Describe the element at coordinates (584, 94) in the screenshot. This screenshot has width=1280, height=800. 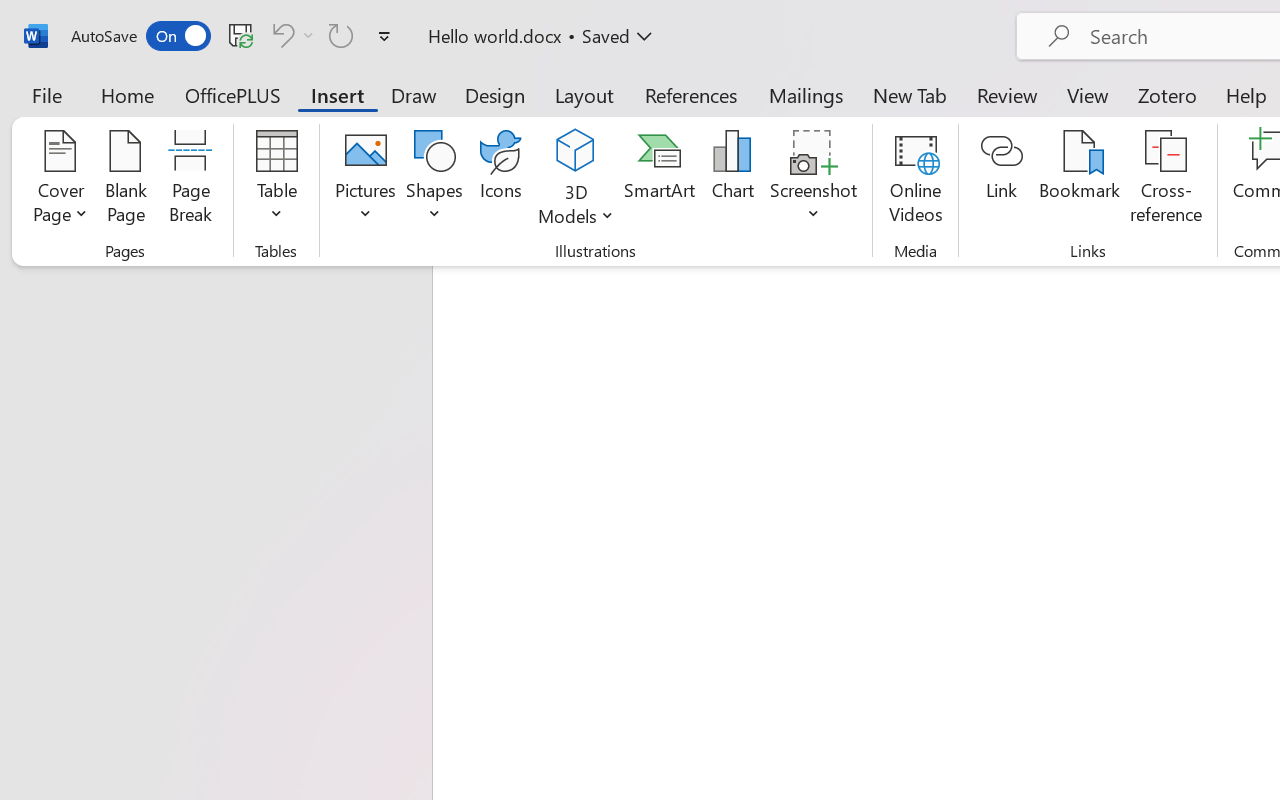
I see `Layout` at that location.